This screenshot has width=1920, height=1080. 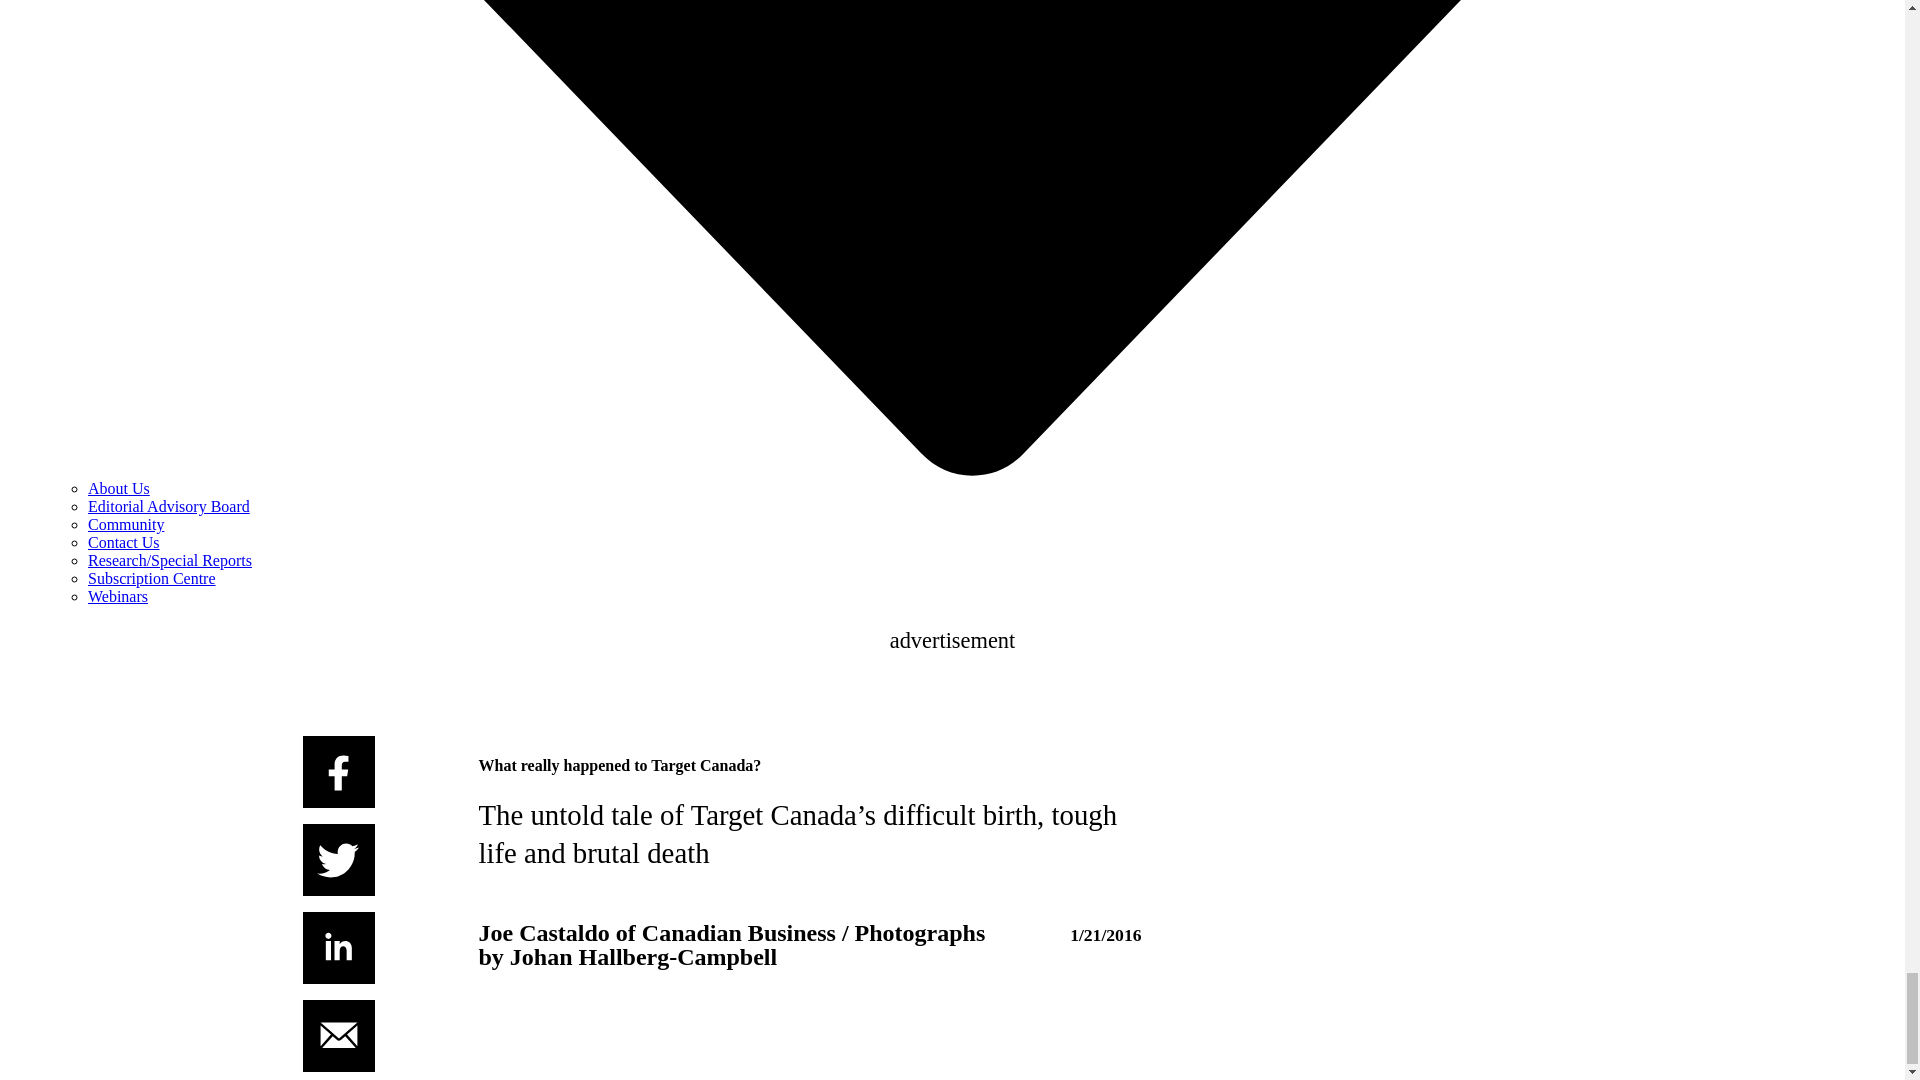 What do you see at coordinates (338, 947) in the screenshot?
I see `linkedIn` at bounding box center [338, 947].